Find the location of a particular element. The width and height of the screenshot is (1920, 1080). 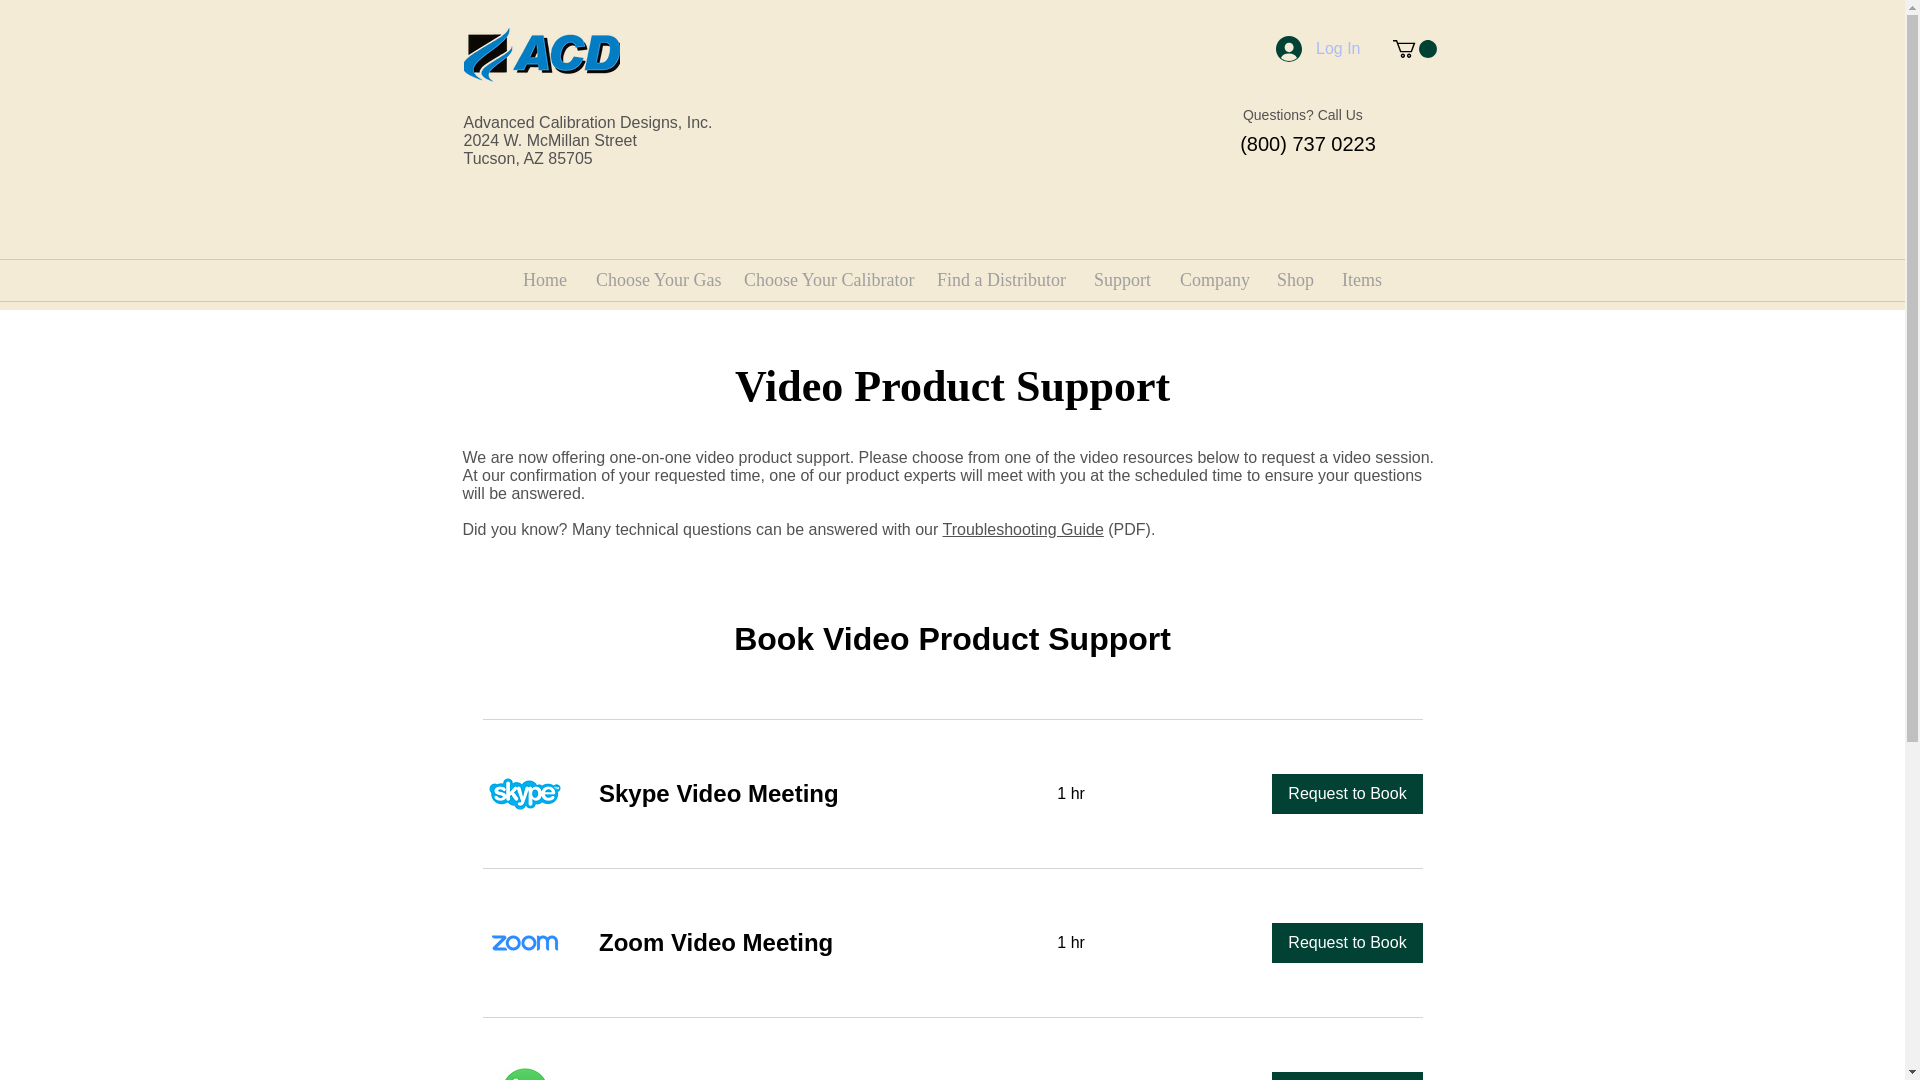

Skype Video Meeting is located at coordinates (802, 794).